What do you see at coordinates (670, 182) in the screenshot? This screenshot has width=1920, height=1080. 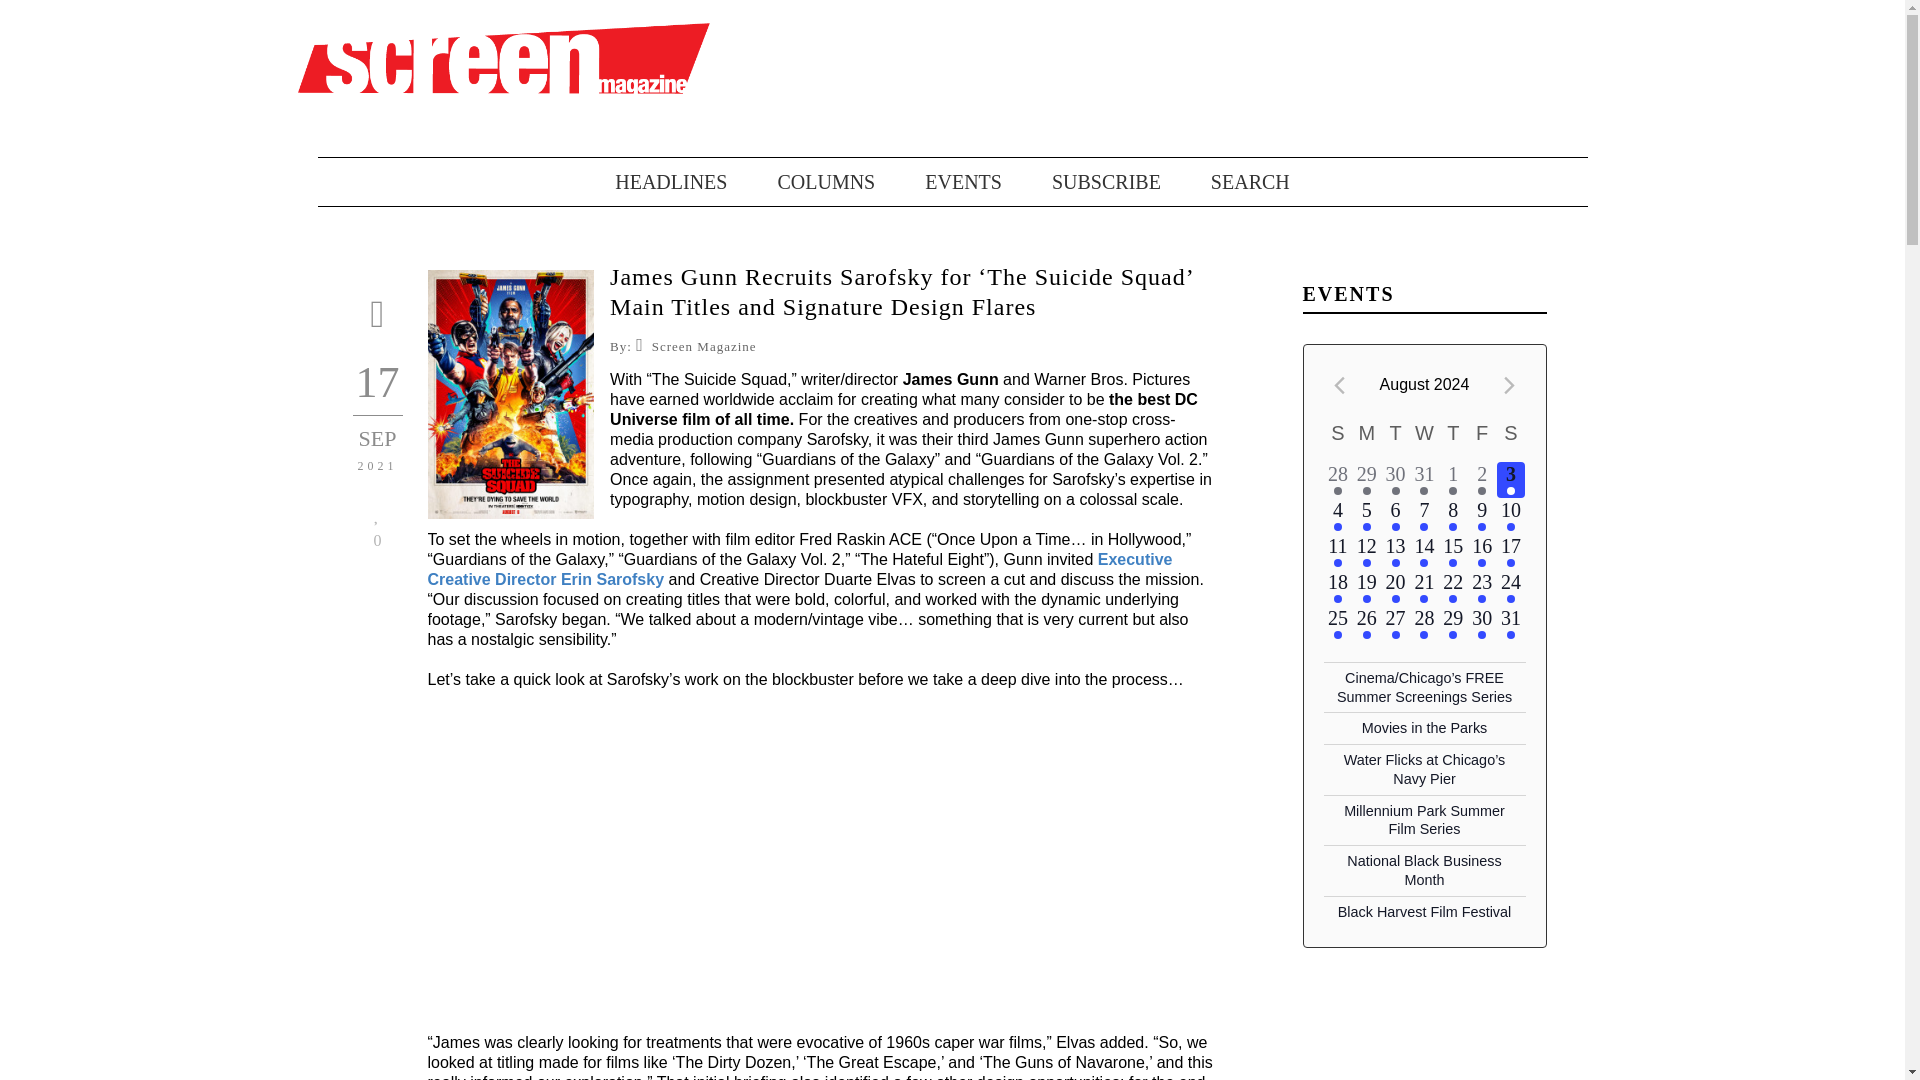 I see `HEADLINES` at bounding box center [670, 182].